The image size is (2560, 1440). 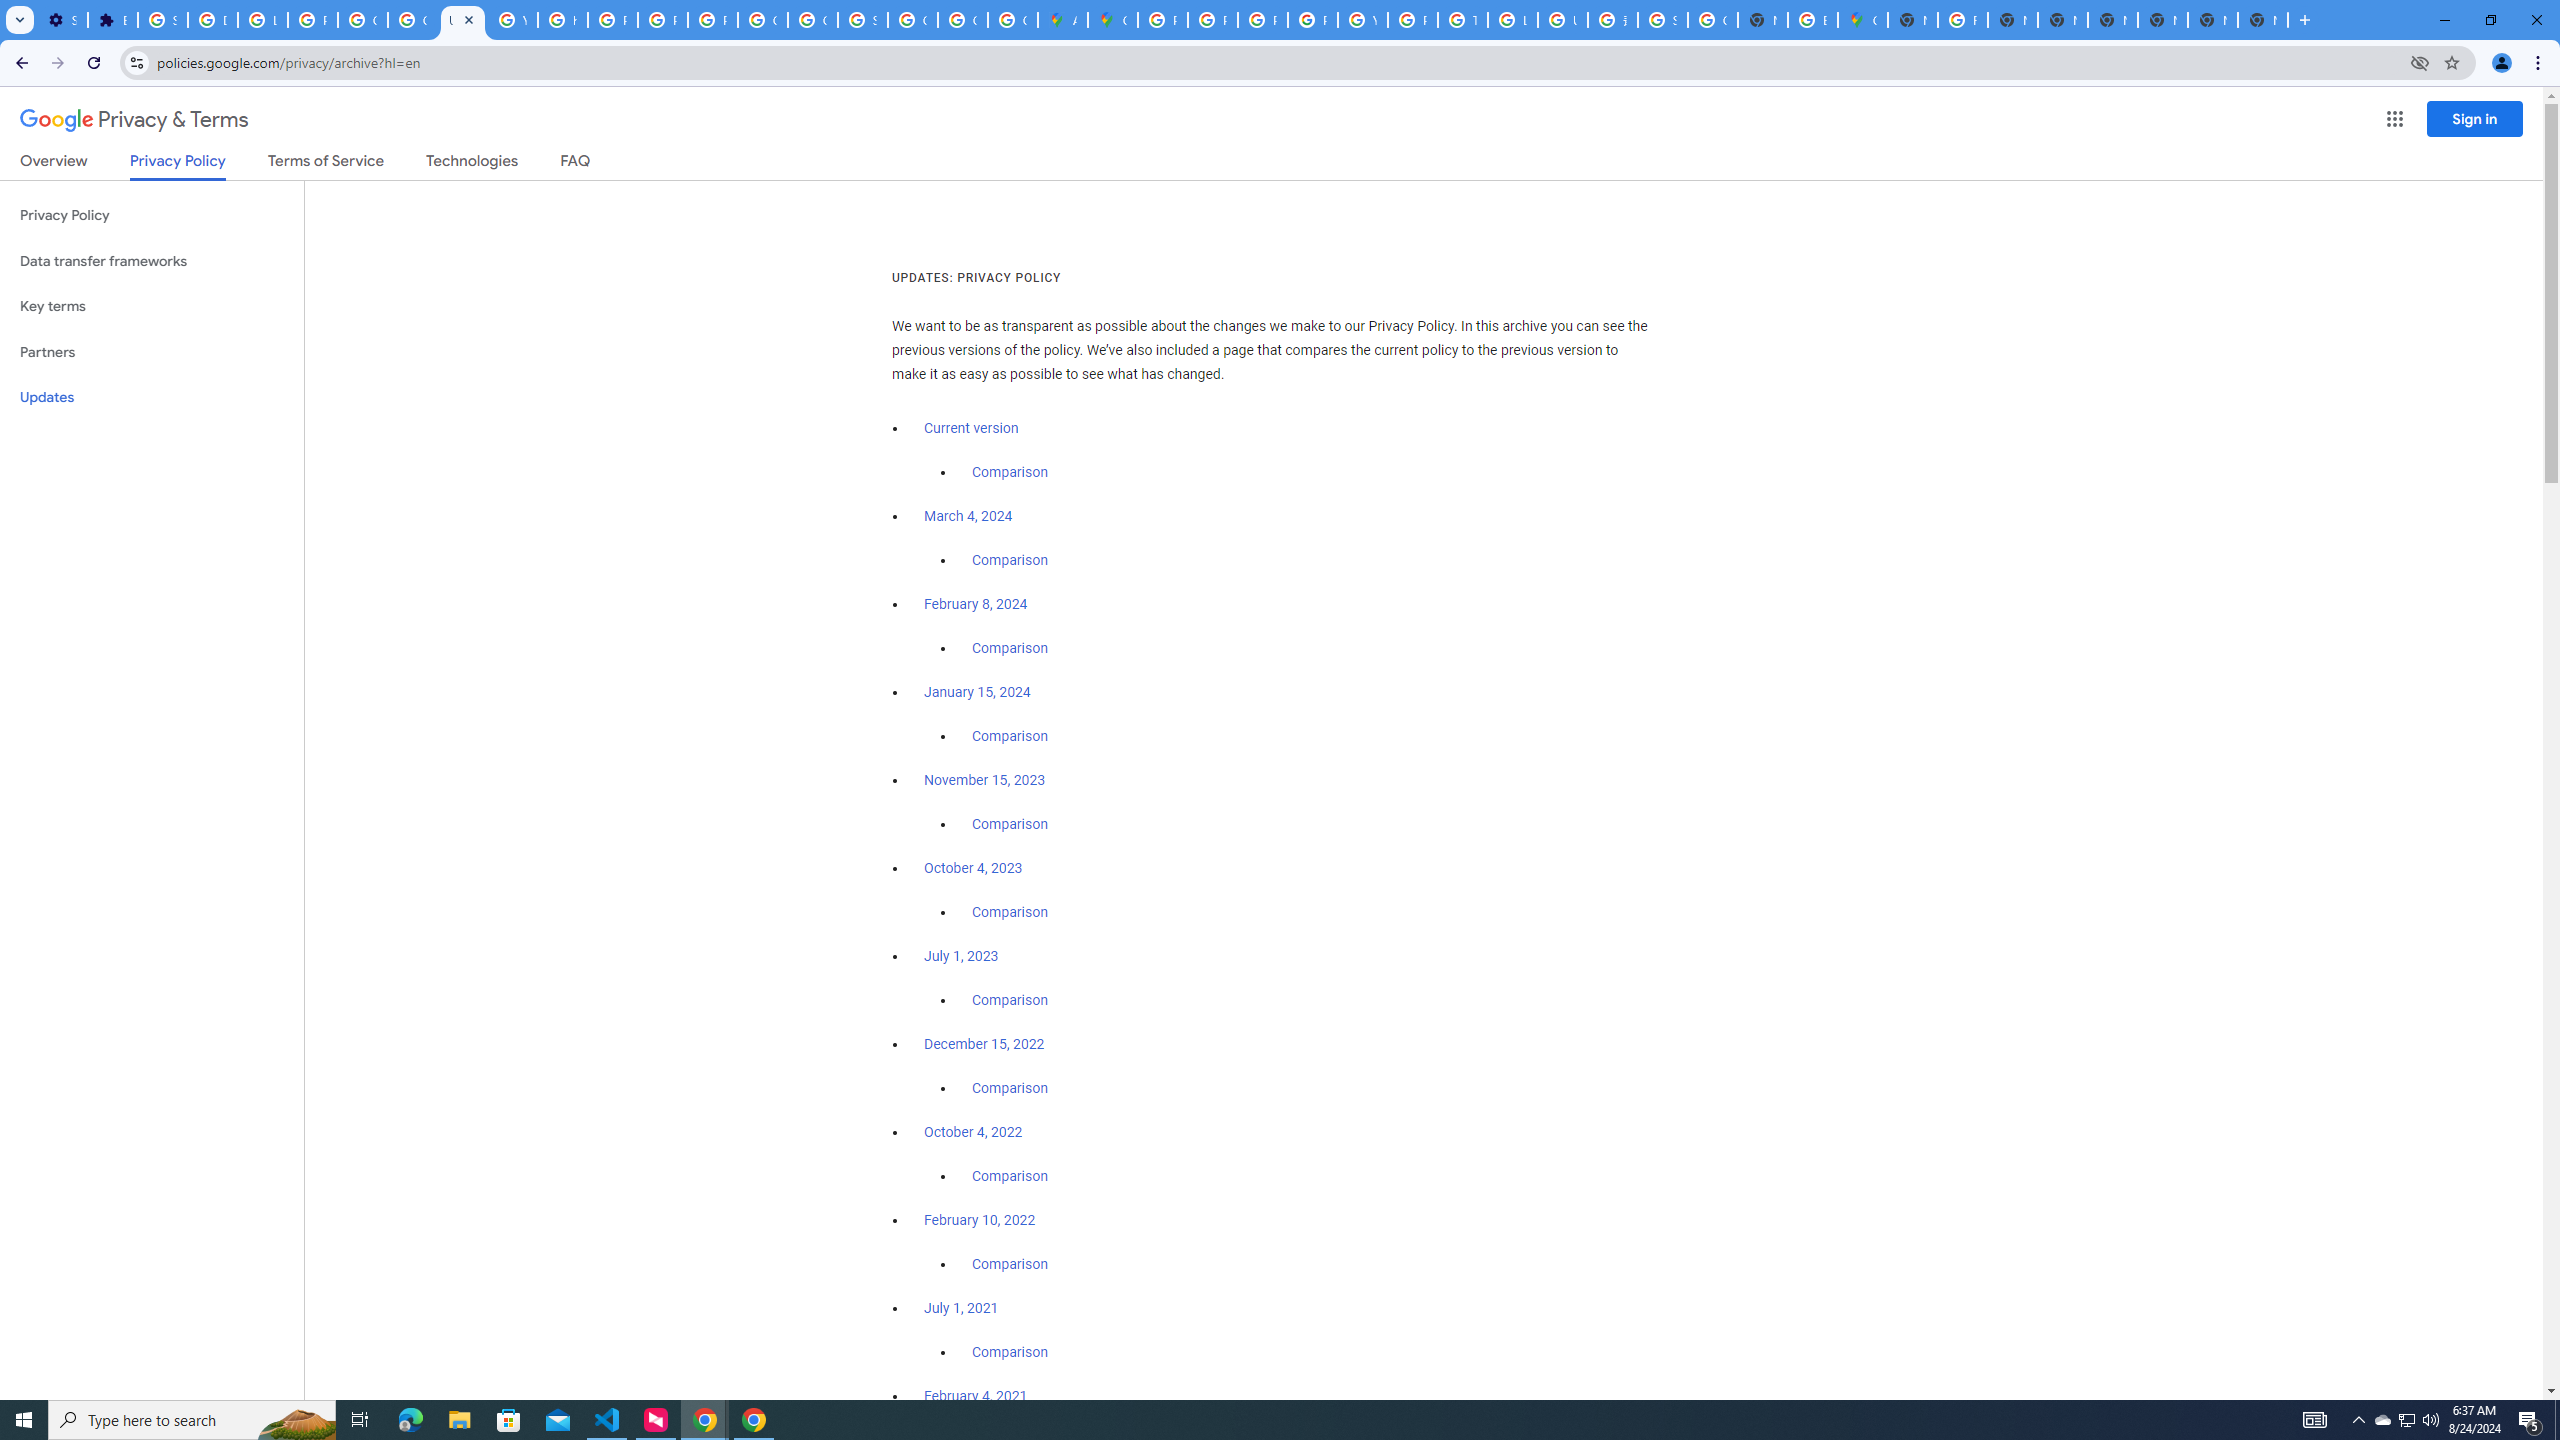 What do you see at coordinates (961, 1308) in the screenshot?
I see `July 1, 2021` at bounding box center [961, 1308].